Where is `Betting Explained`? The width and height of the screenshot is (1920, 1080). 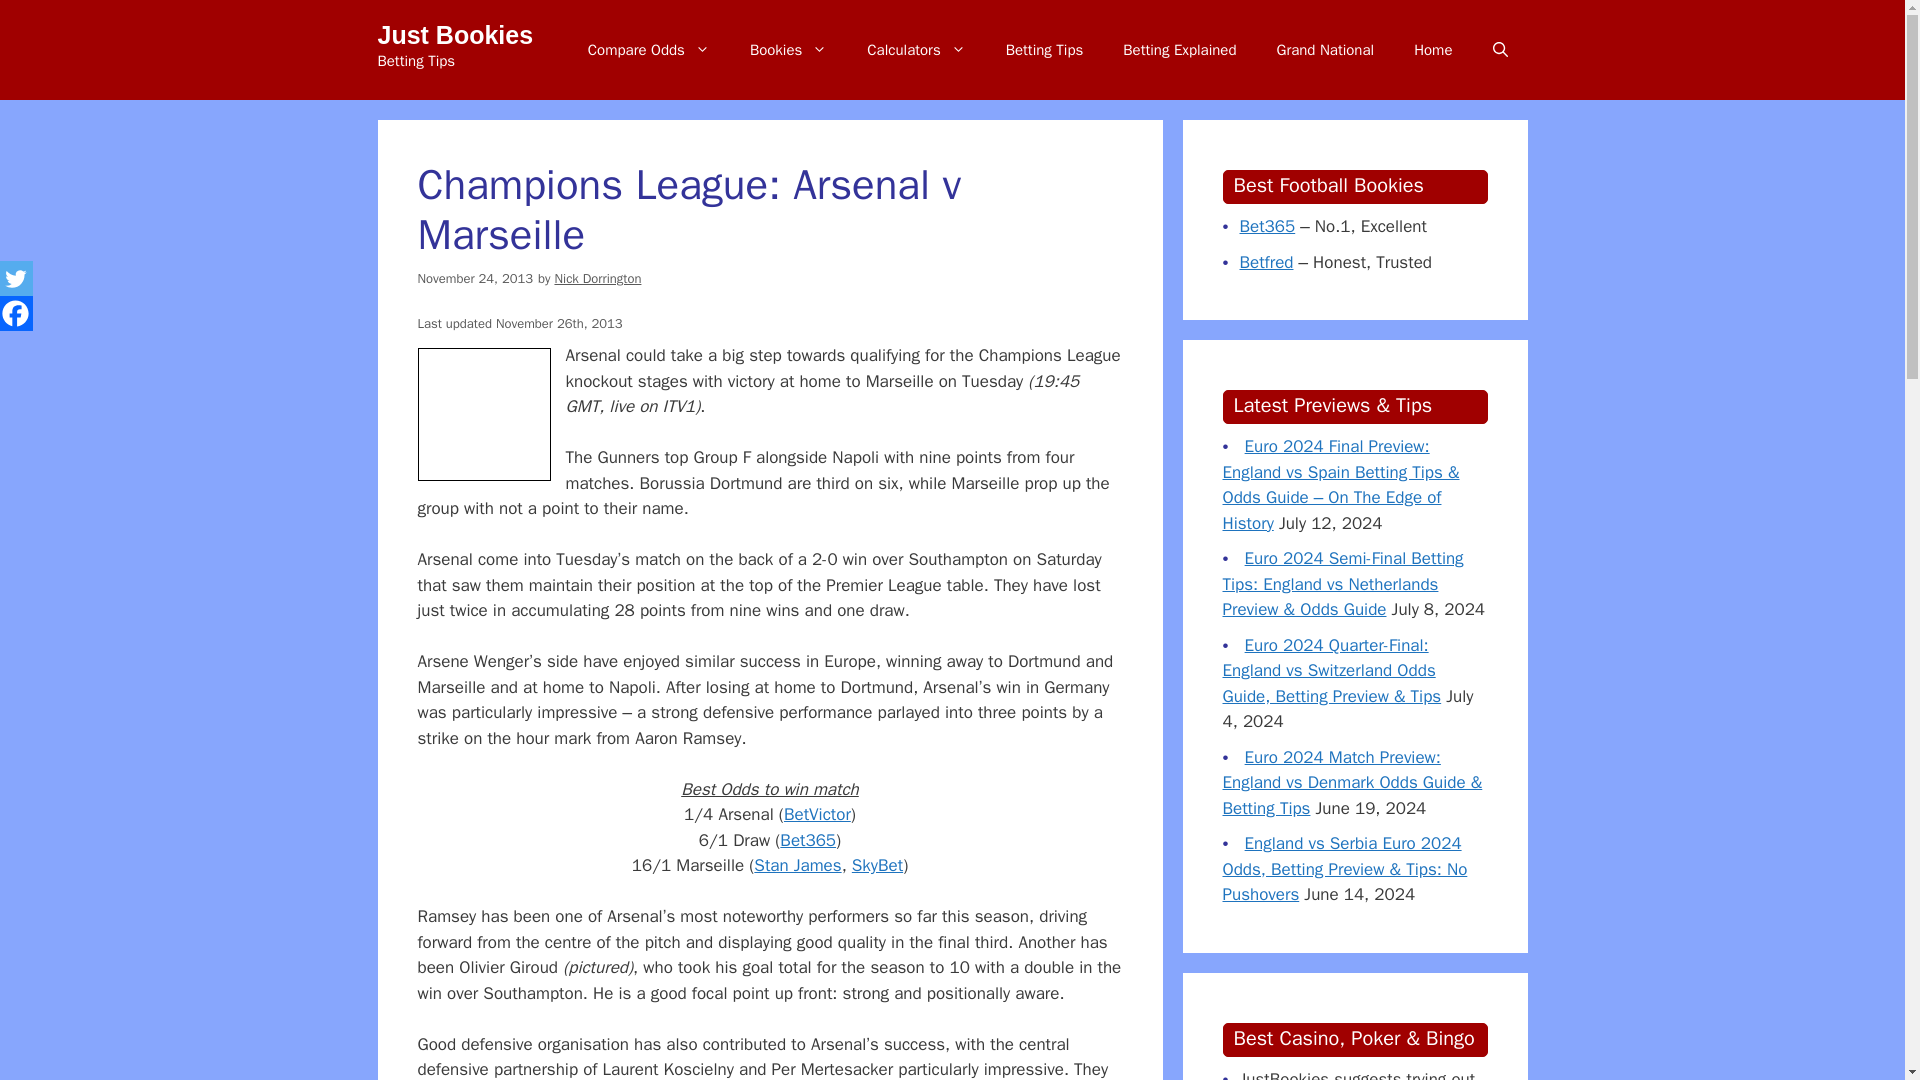
Betting Explained is located at coordinates (1178, 50).